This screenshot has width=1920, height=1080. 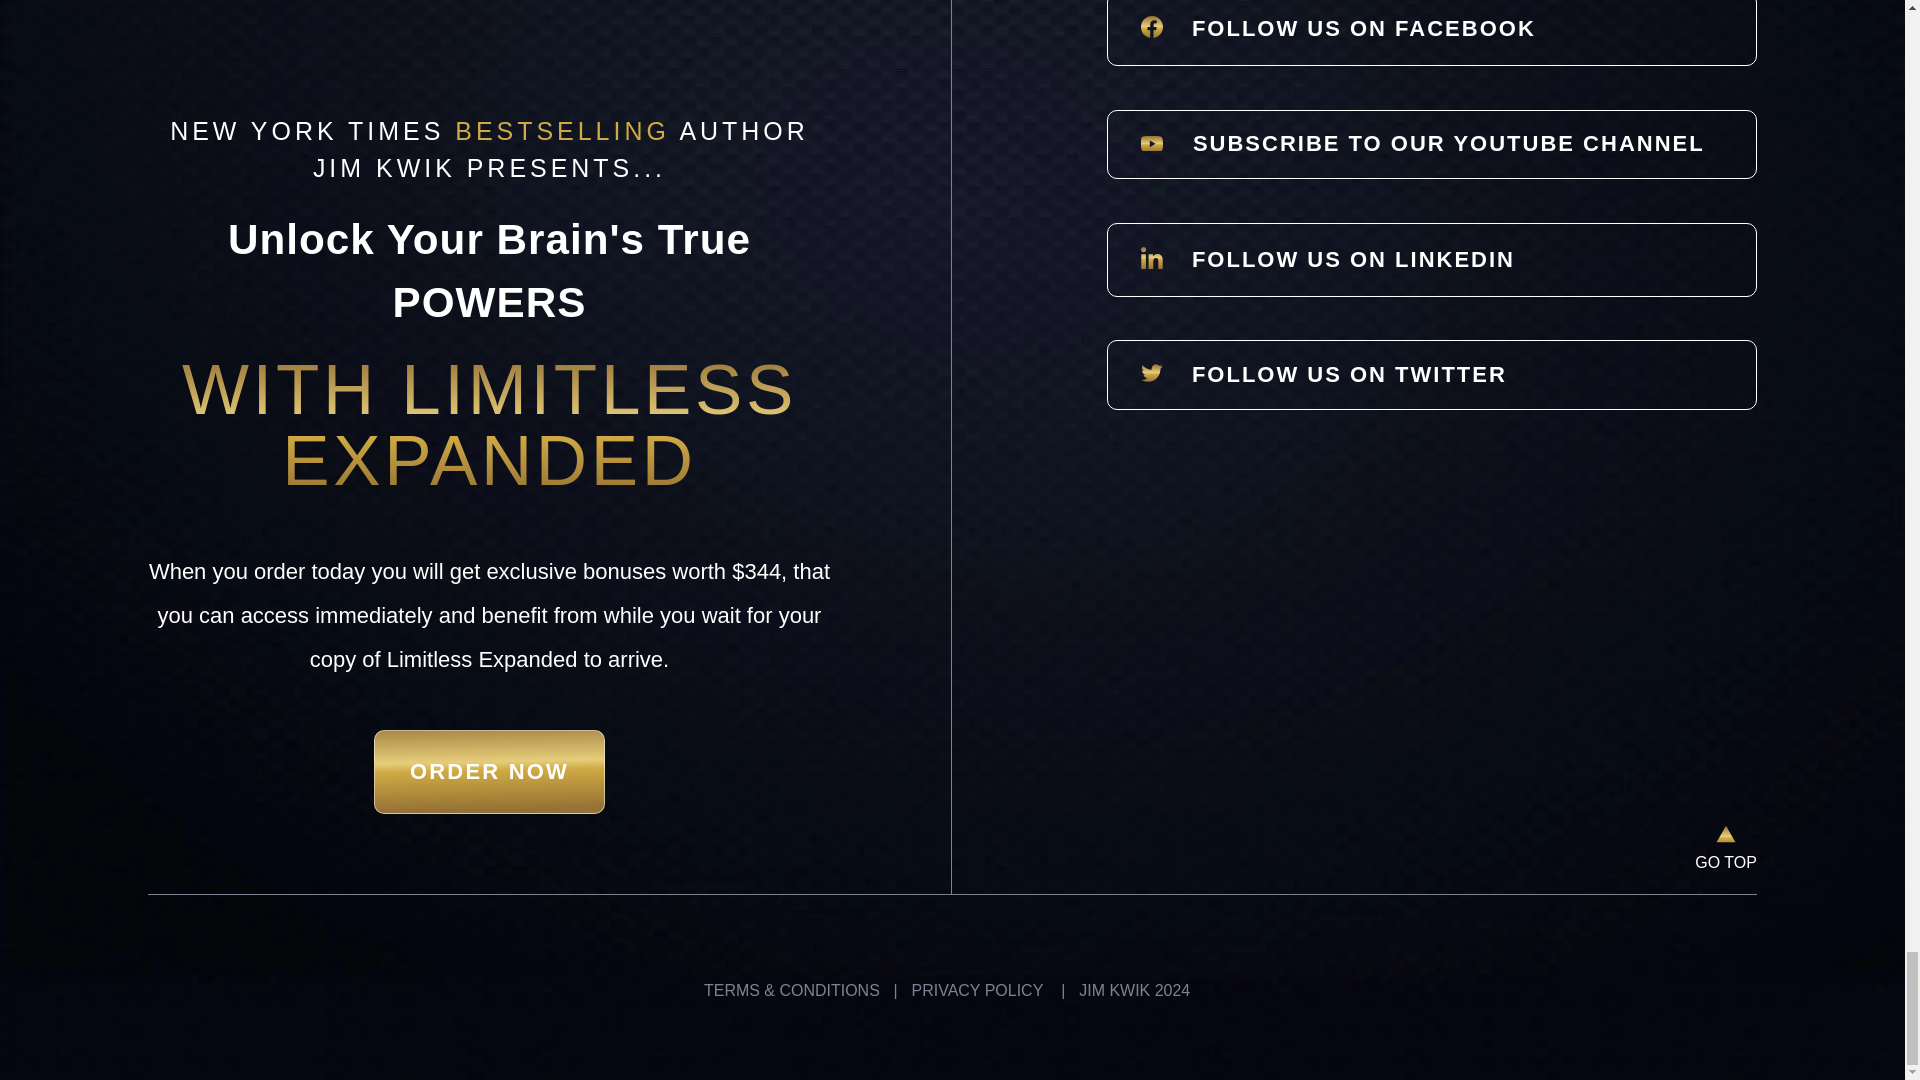 What do you see at coordinates (1432, 375) in the screenshot?
I see `FOLLOW US ON TWITTER` at bounding box center [1432, 375].